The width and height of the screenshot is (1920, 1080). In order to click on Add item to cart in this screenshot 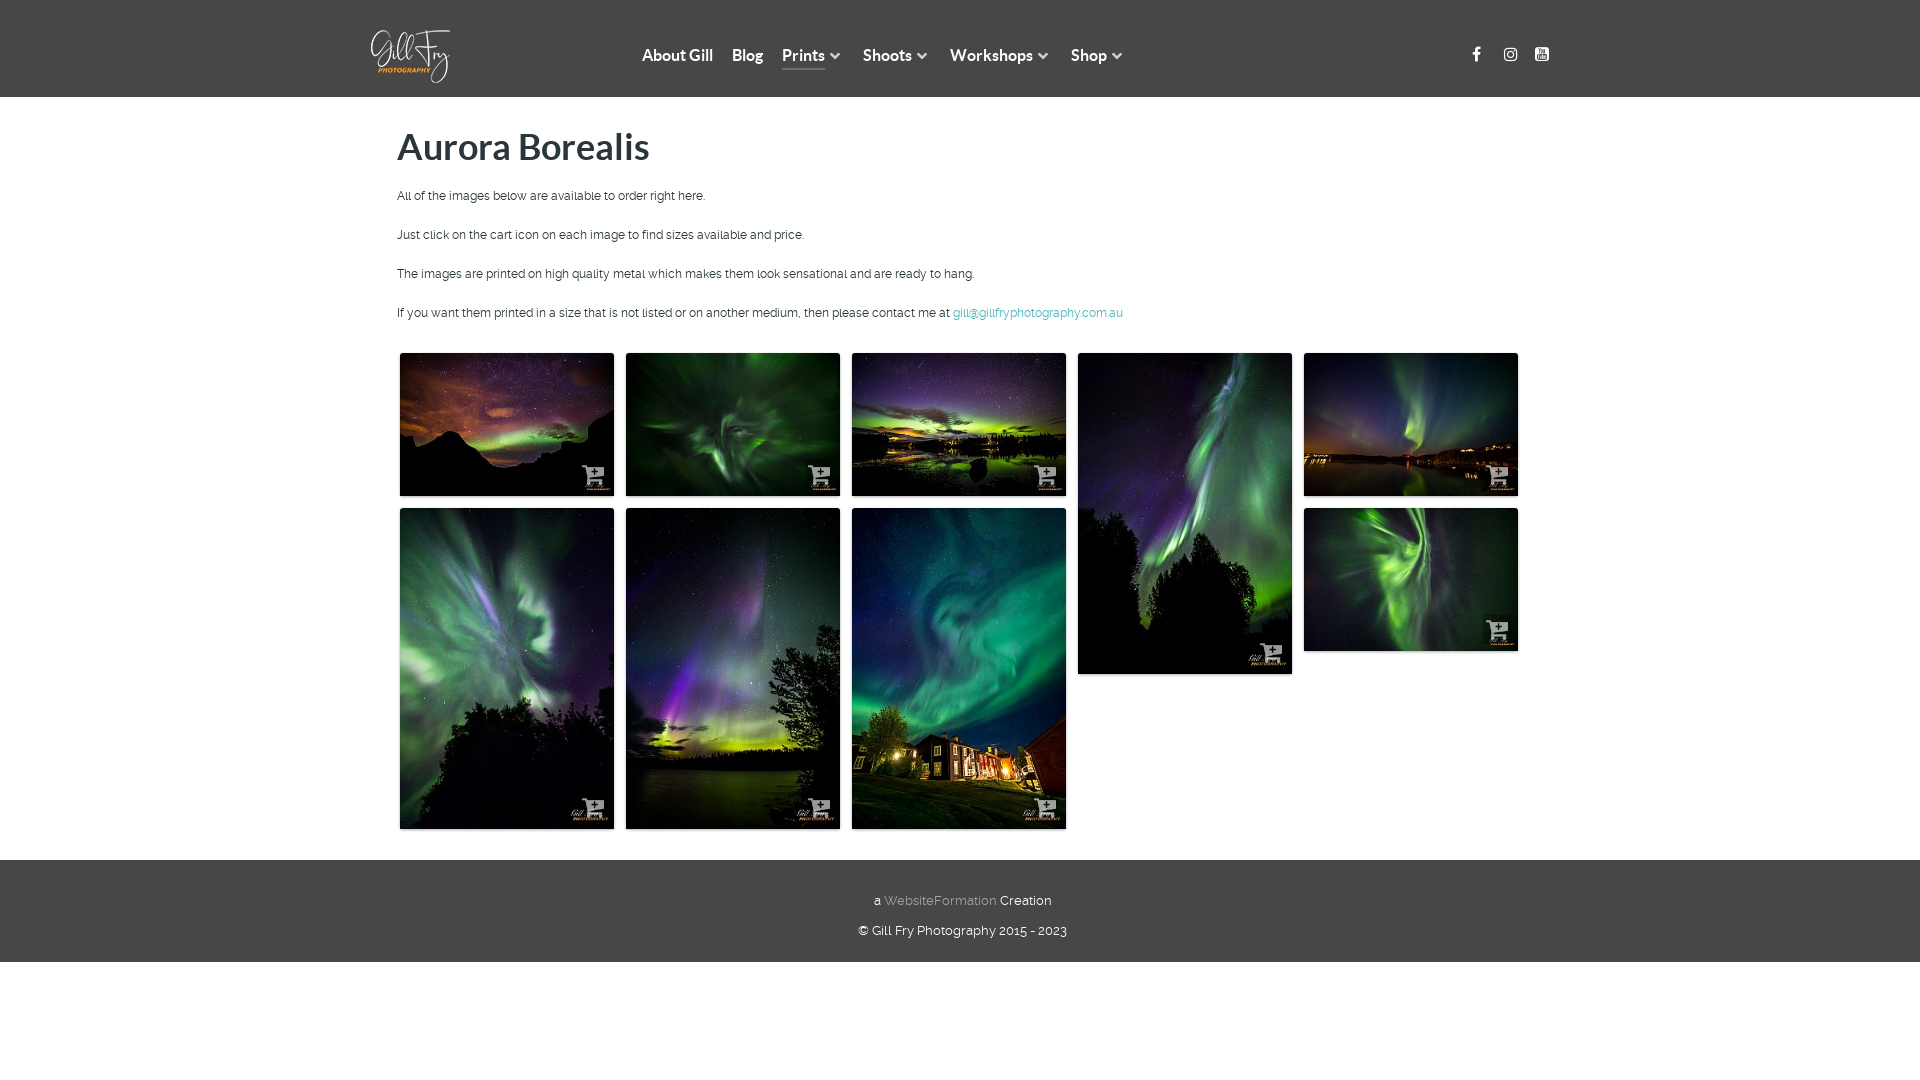, I will do `click(593, 474)`.